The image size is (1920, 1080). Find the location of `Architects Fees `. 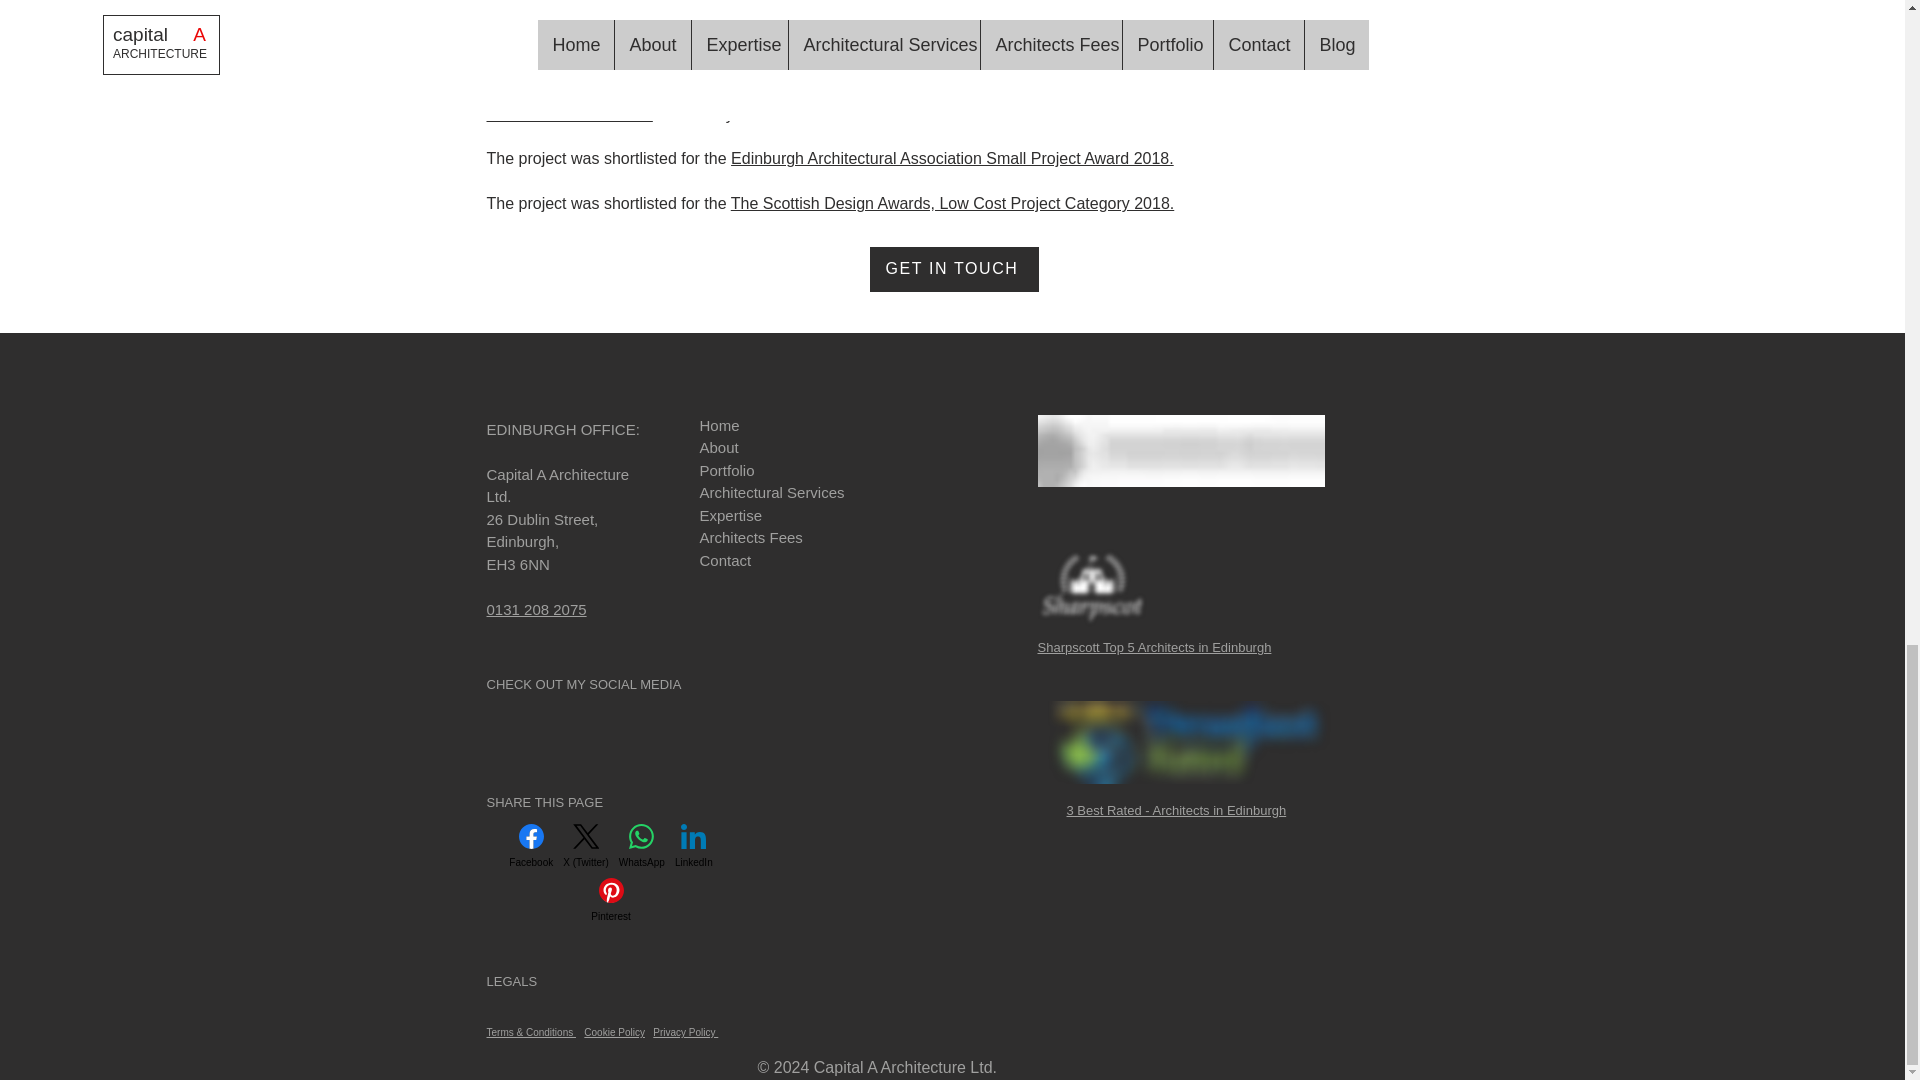

Architects Fees  is located at coordinates (754, 538).